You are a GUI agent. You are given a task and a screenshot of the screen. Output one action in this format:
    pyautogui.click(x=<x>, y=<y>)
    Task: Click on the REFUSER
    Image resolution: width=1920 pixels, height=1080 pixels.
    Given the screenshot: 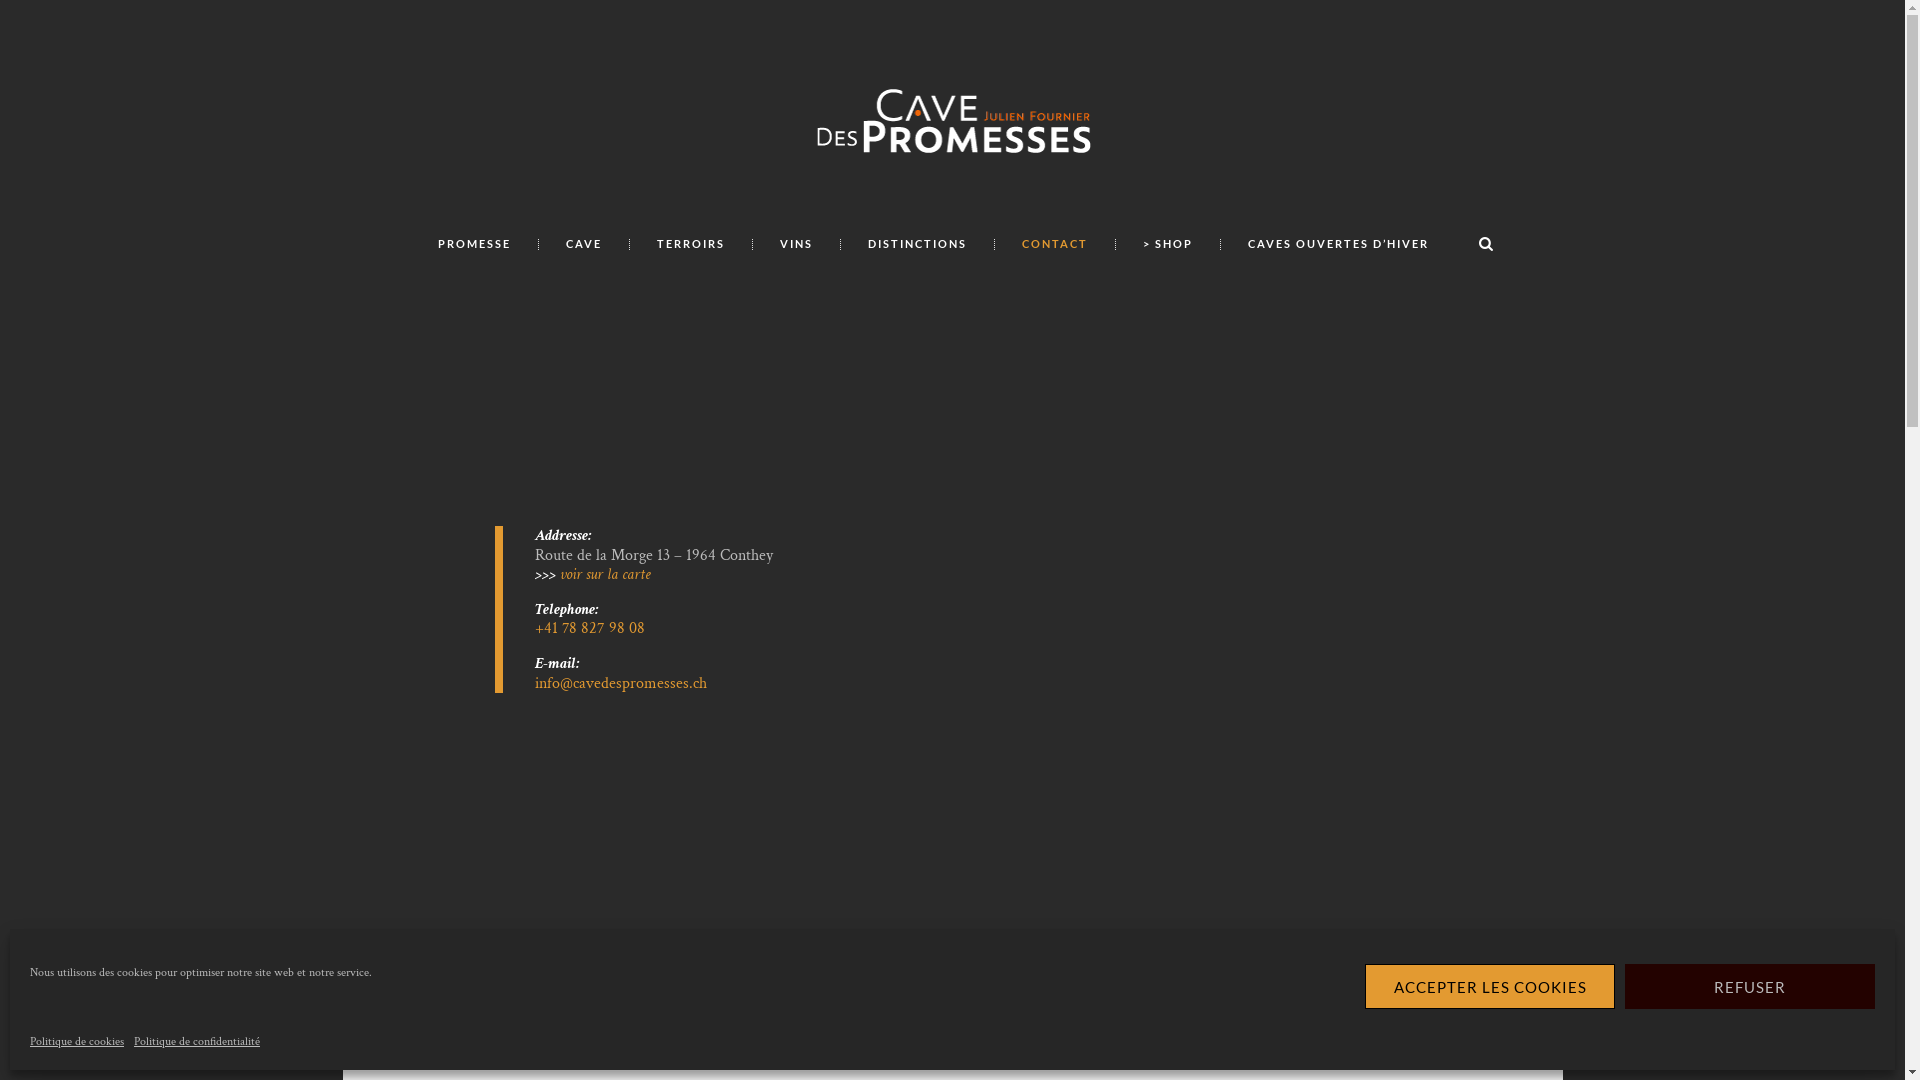 What is the action you would take?
    pyautogui.click(x=1750, y=986)
    